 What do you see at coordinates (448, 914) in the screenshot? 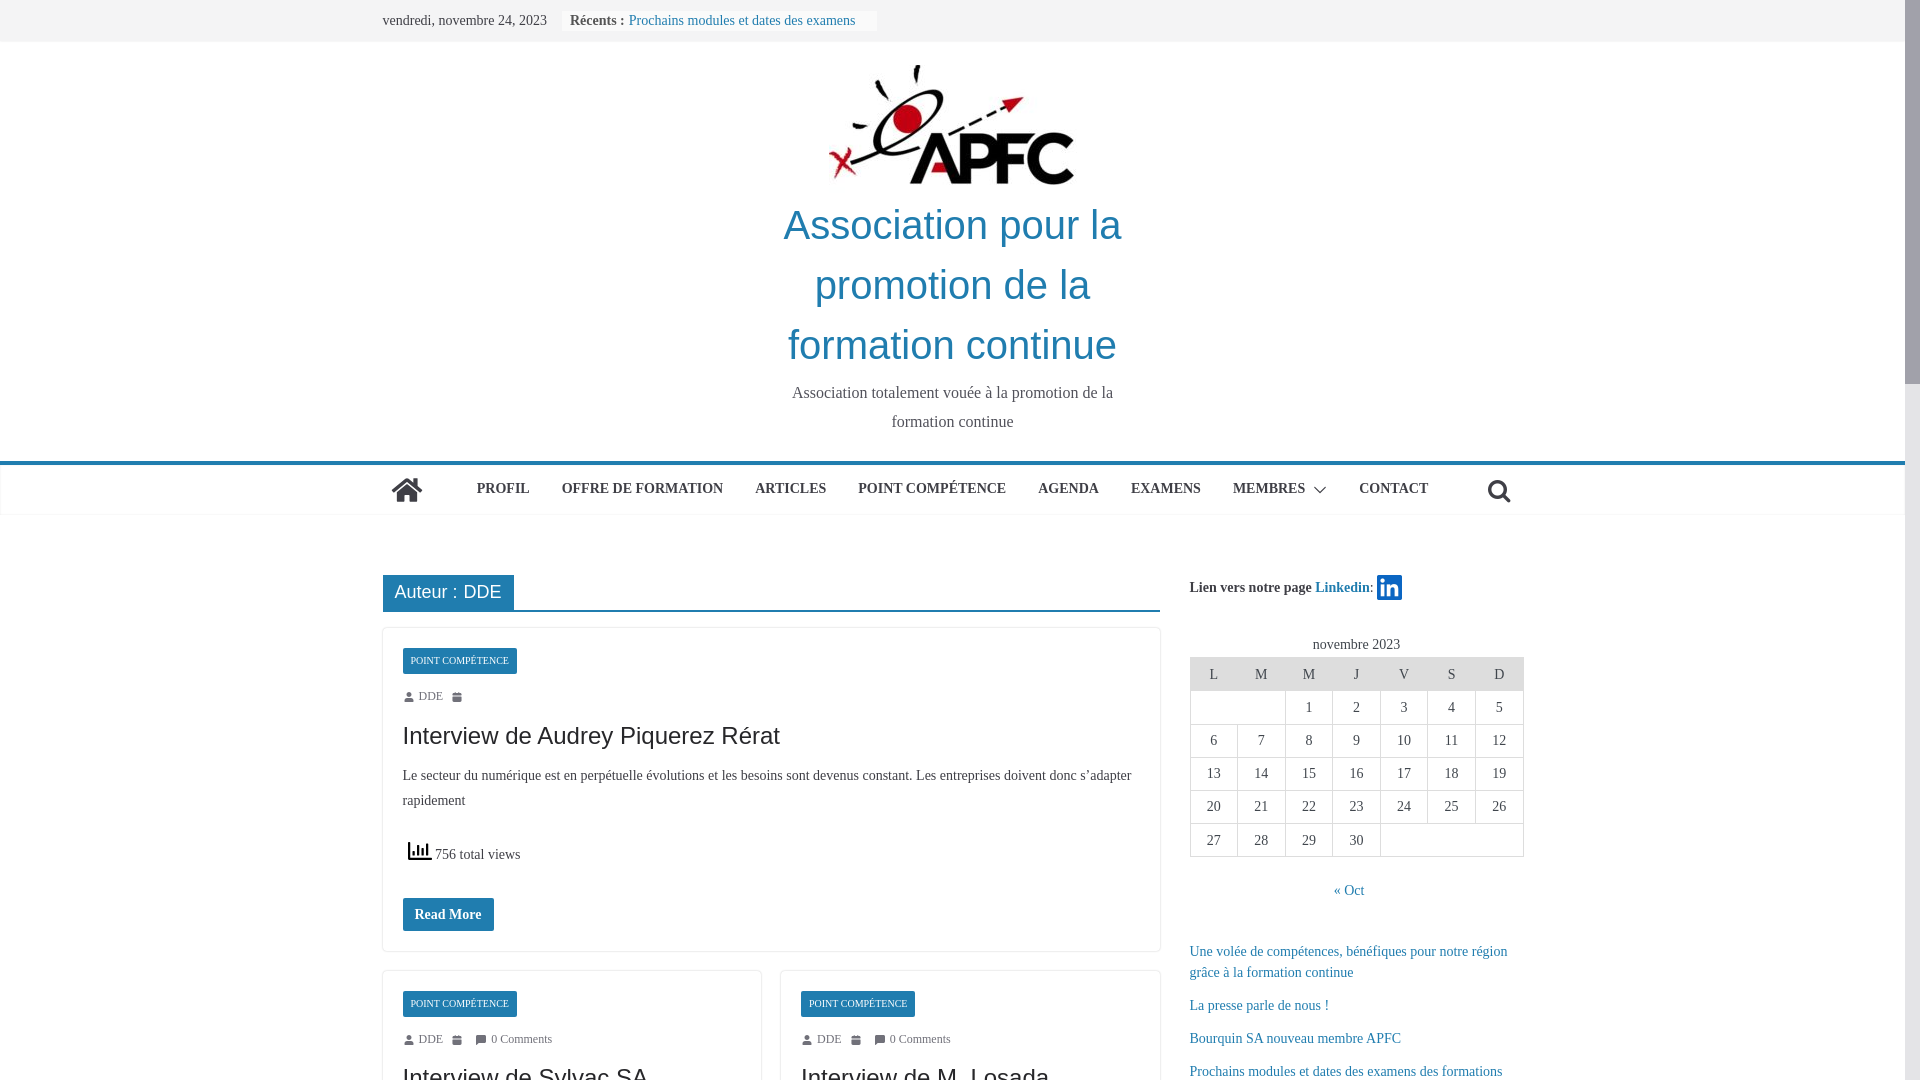
I see `Read More` at bounding box center [448, 914].